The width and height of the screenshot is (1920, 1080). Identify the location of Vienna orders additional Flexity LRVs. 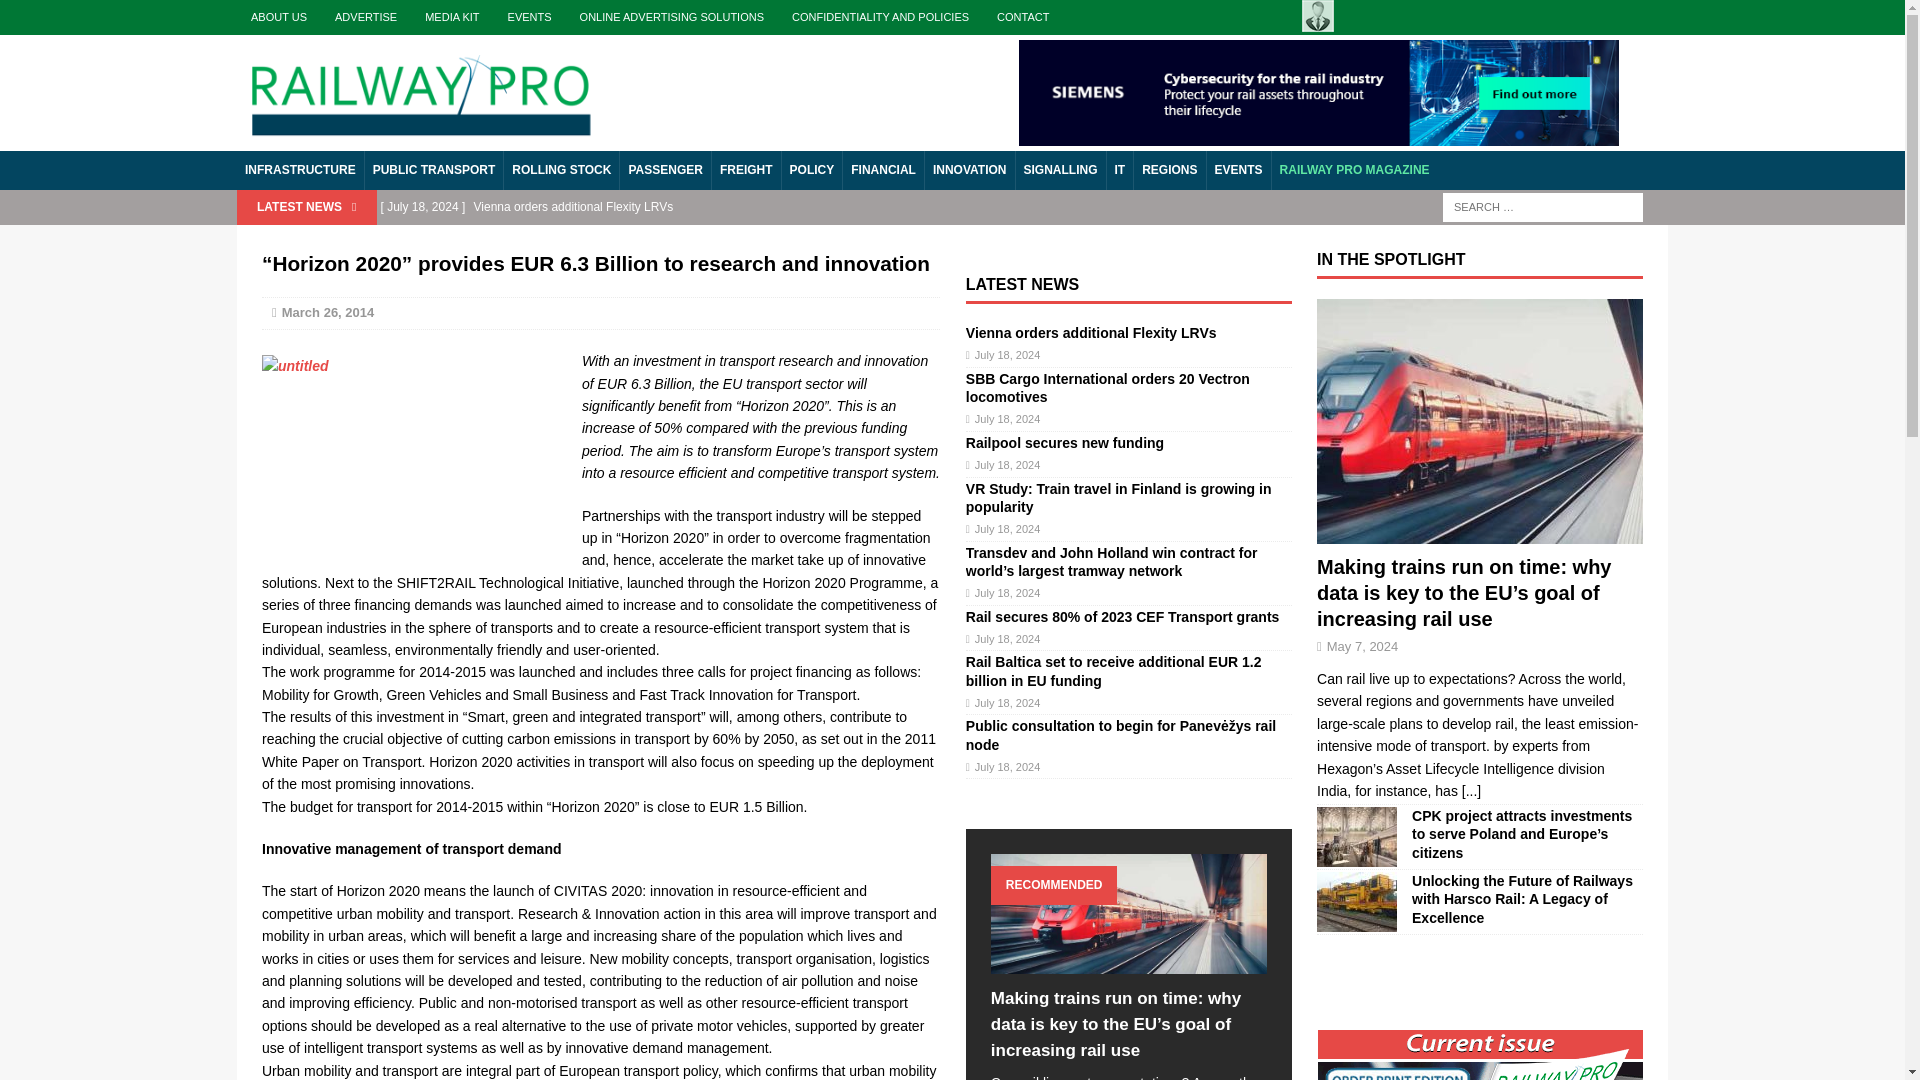
(1091, 333).